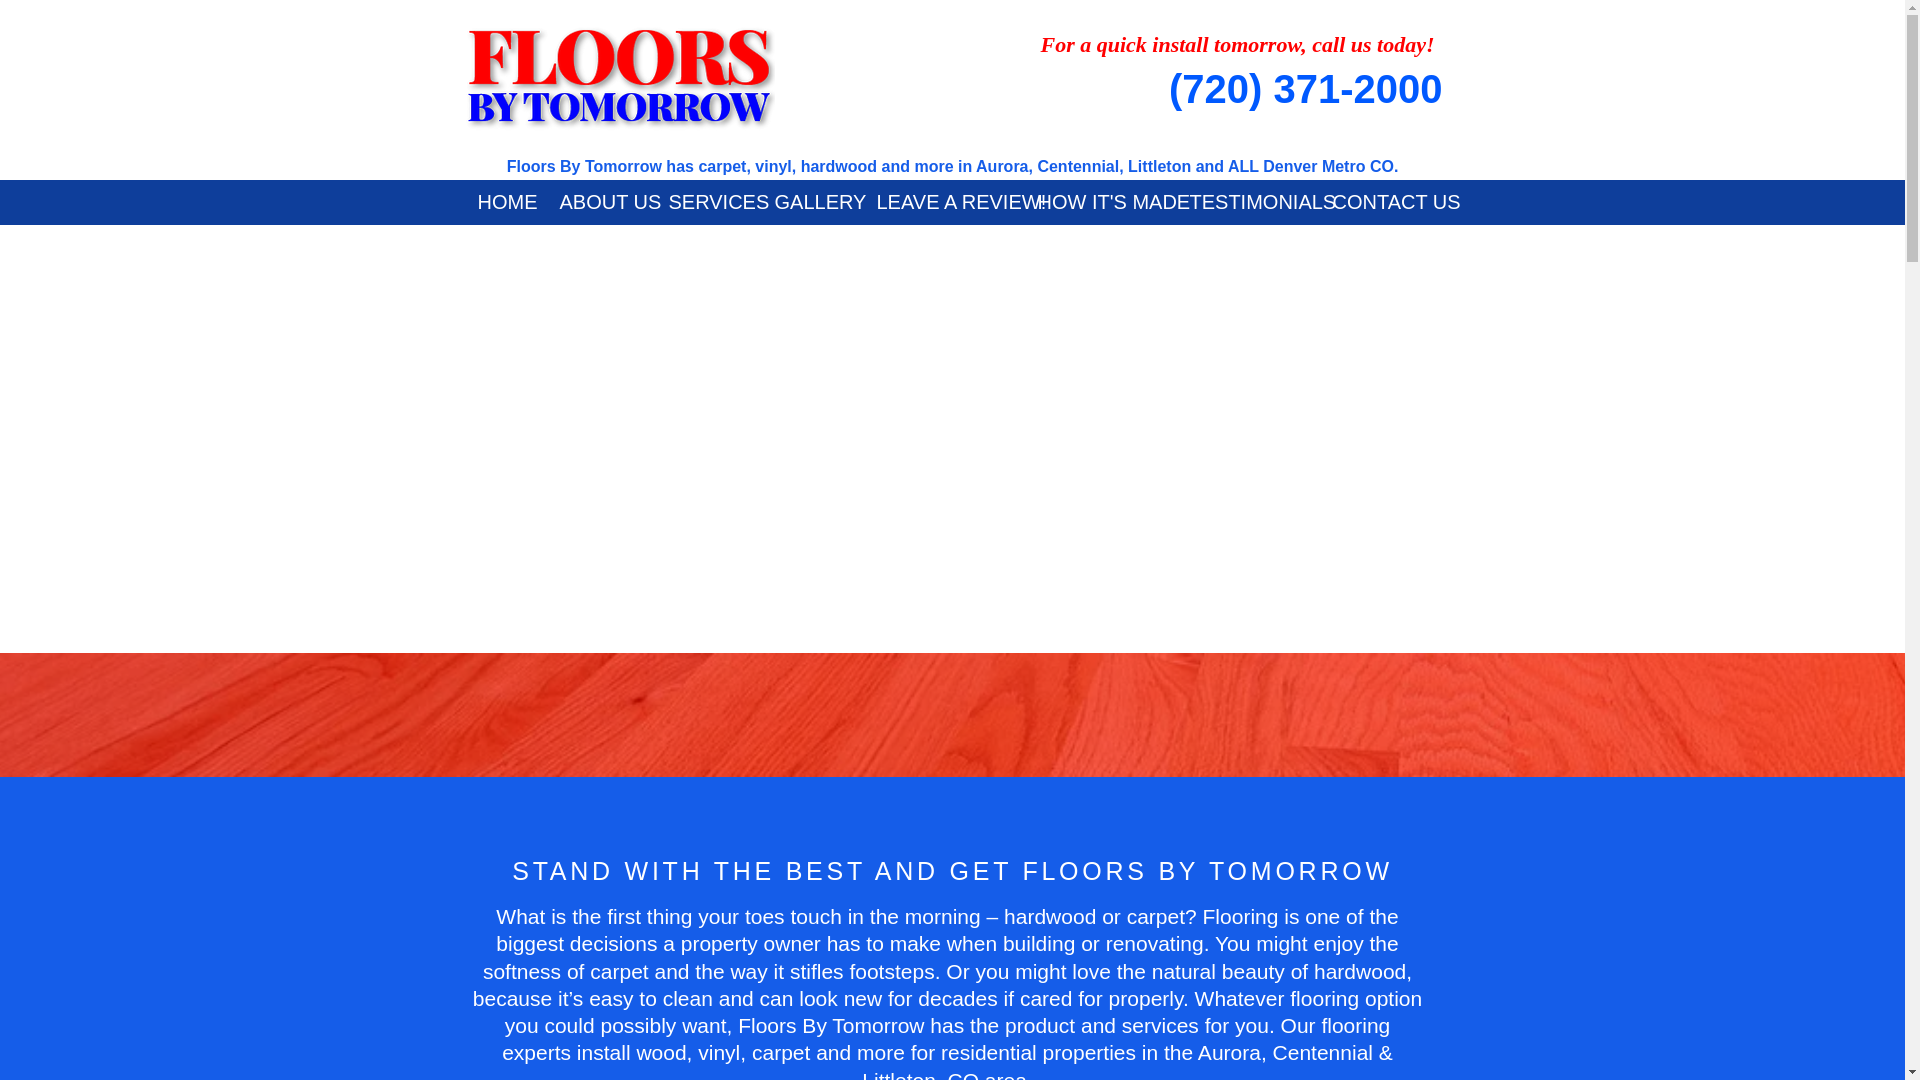 Image resolution: width=1920 pixels, height=1080 pixels. Describe the element at coordinates (660, 1052) in the screenshot. I see `wood` at that location.